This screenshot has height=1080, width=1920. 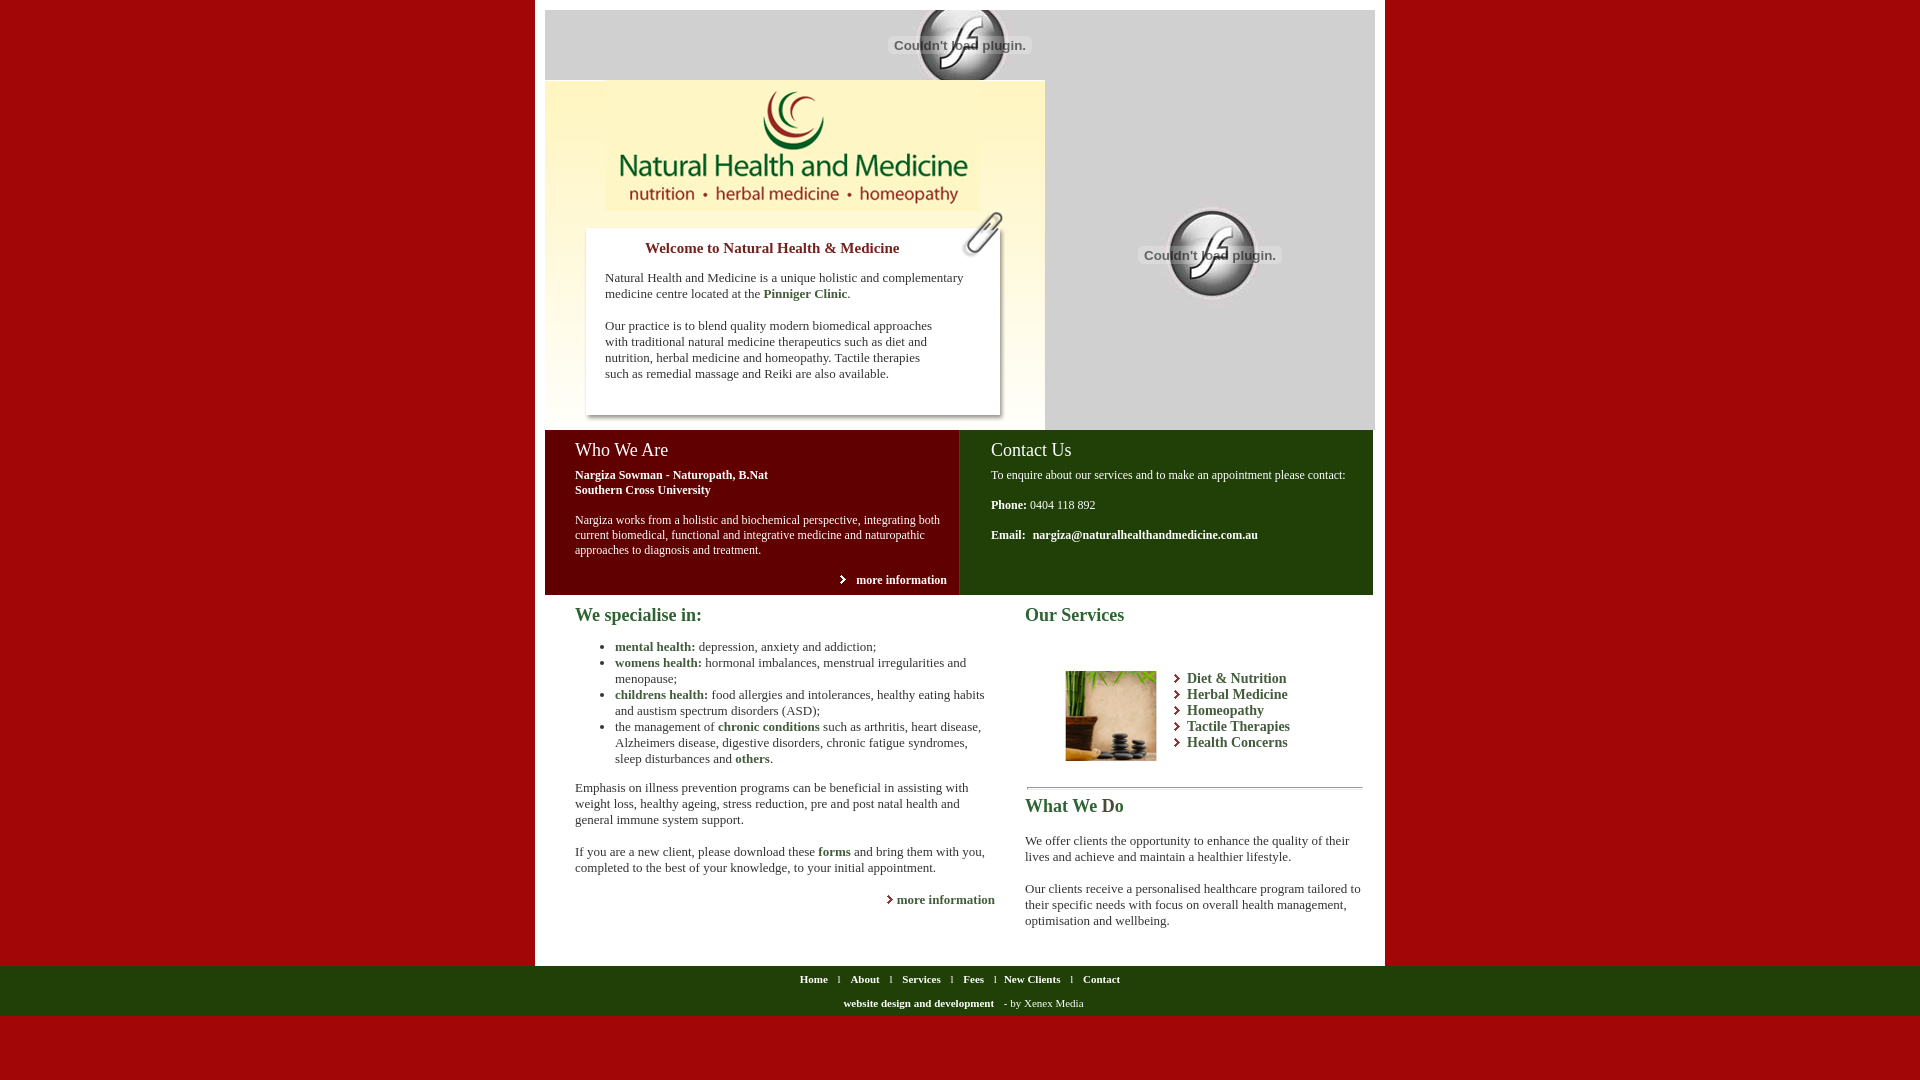 I want to click on website design and development, so click(x=918, y=1003).